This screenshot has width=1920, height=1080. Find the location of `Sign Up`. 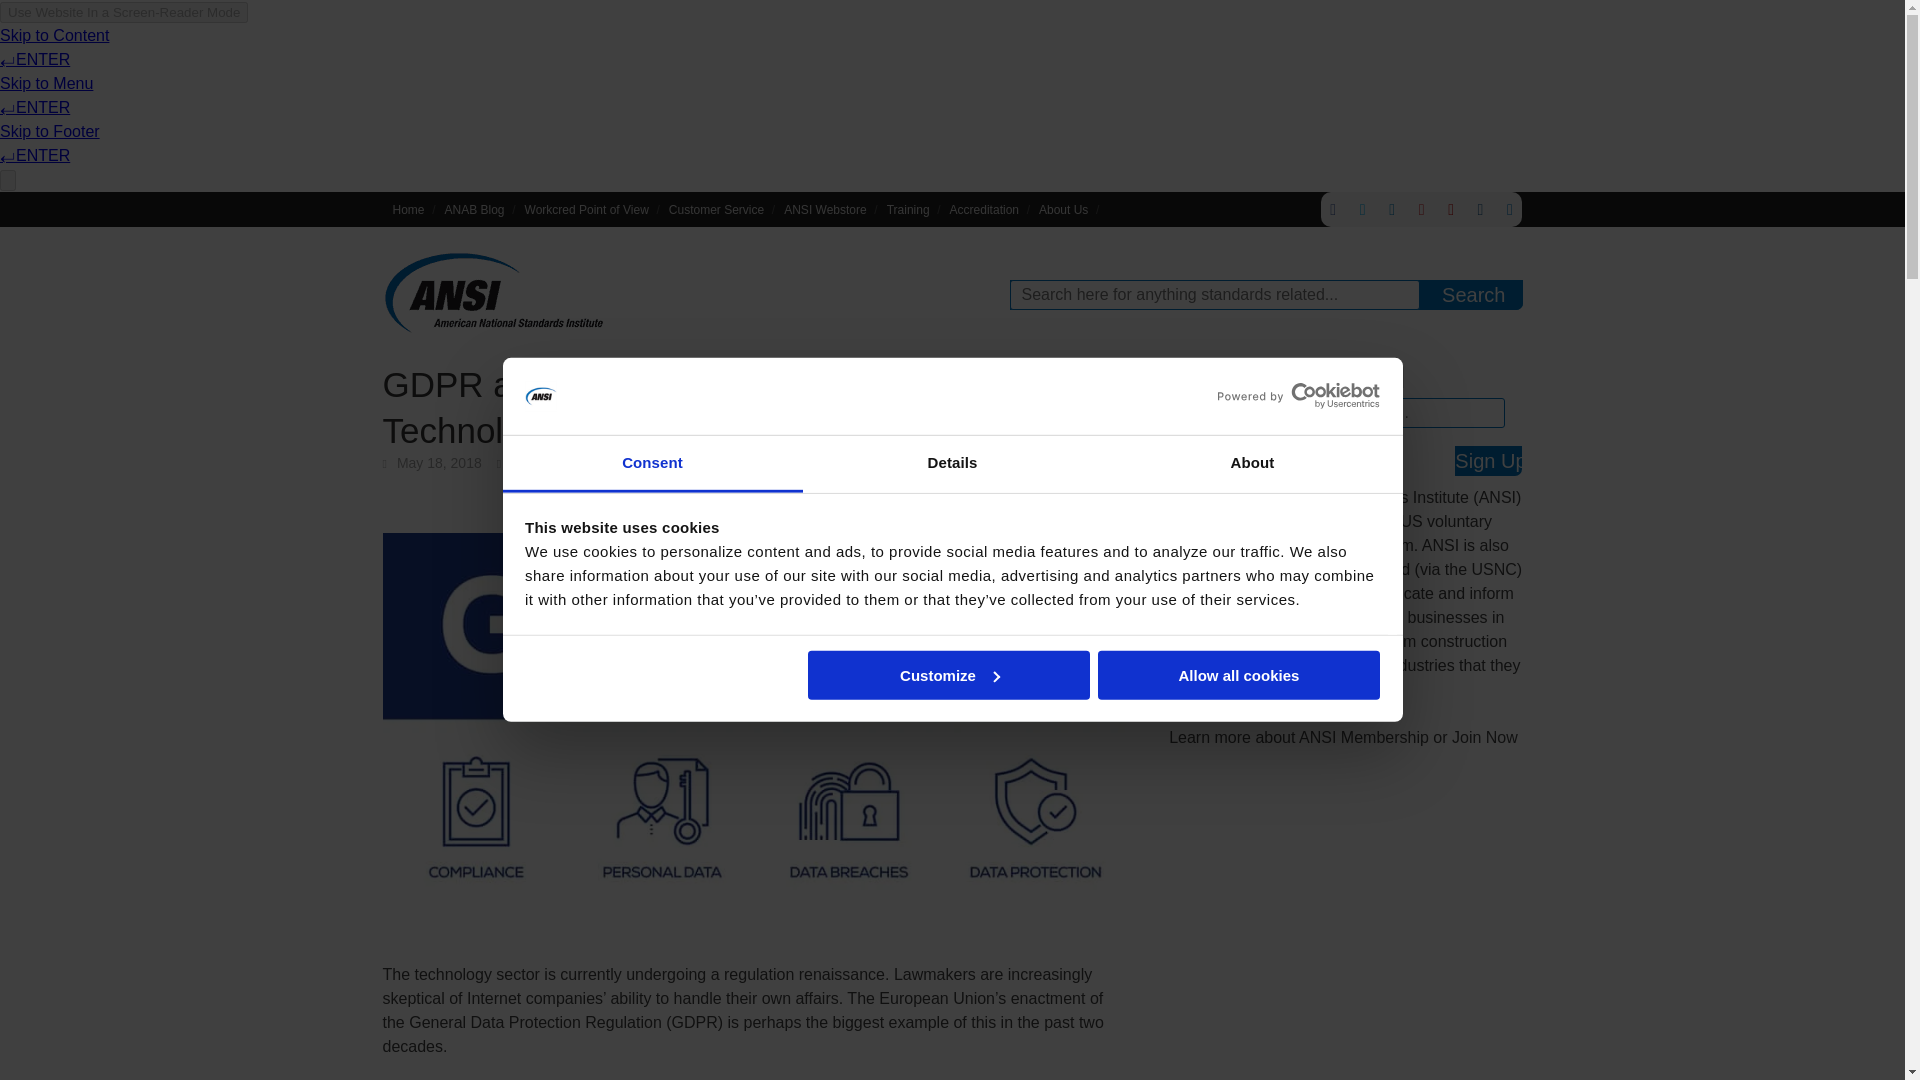

Sign Up is located at coordinates (1488, 461).